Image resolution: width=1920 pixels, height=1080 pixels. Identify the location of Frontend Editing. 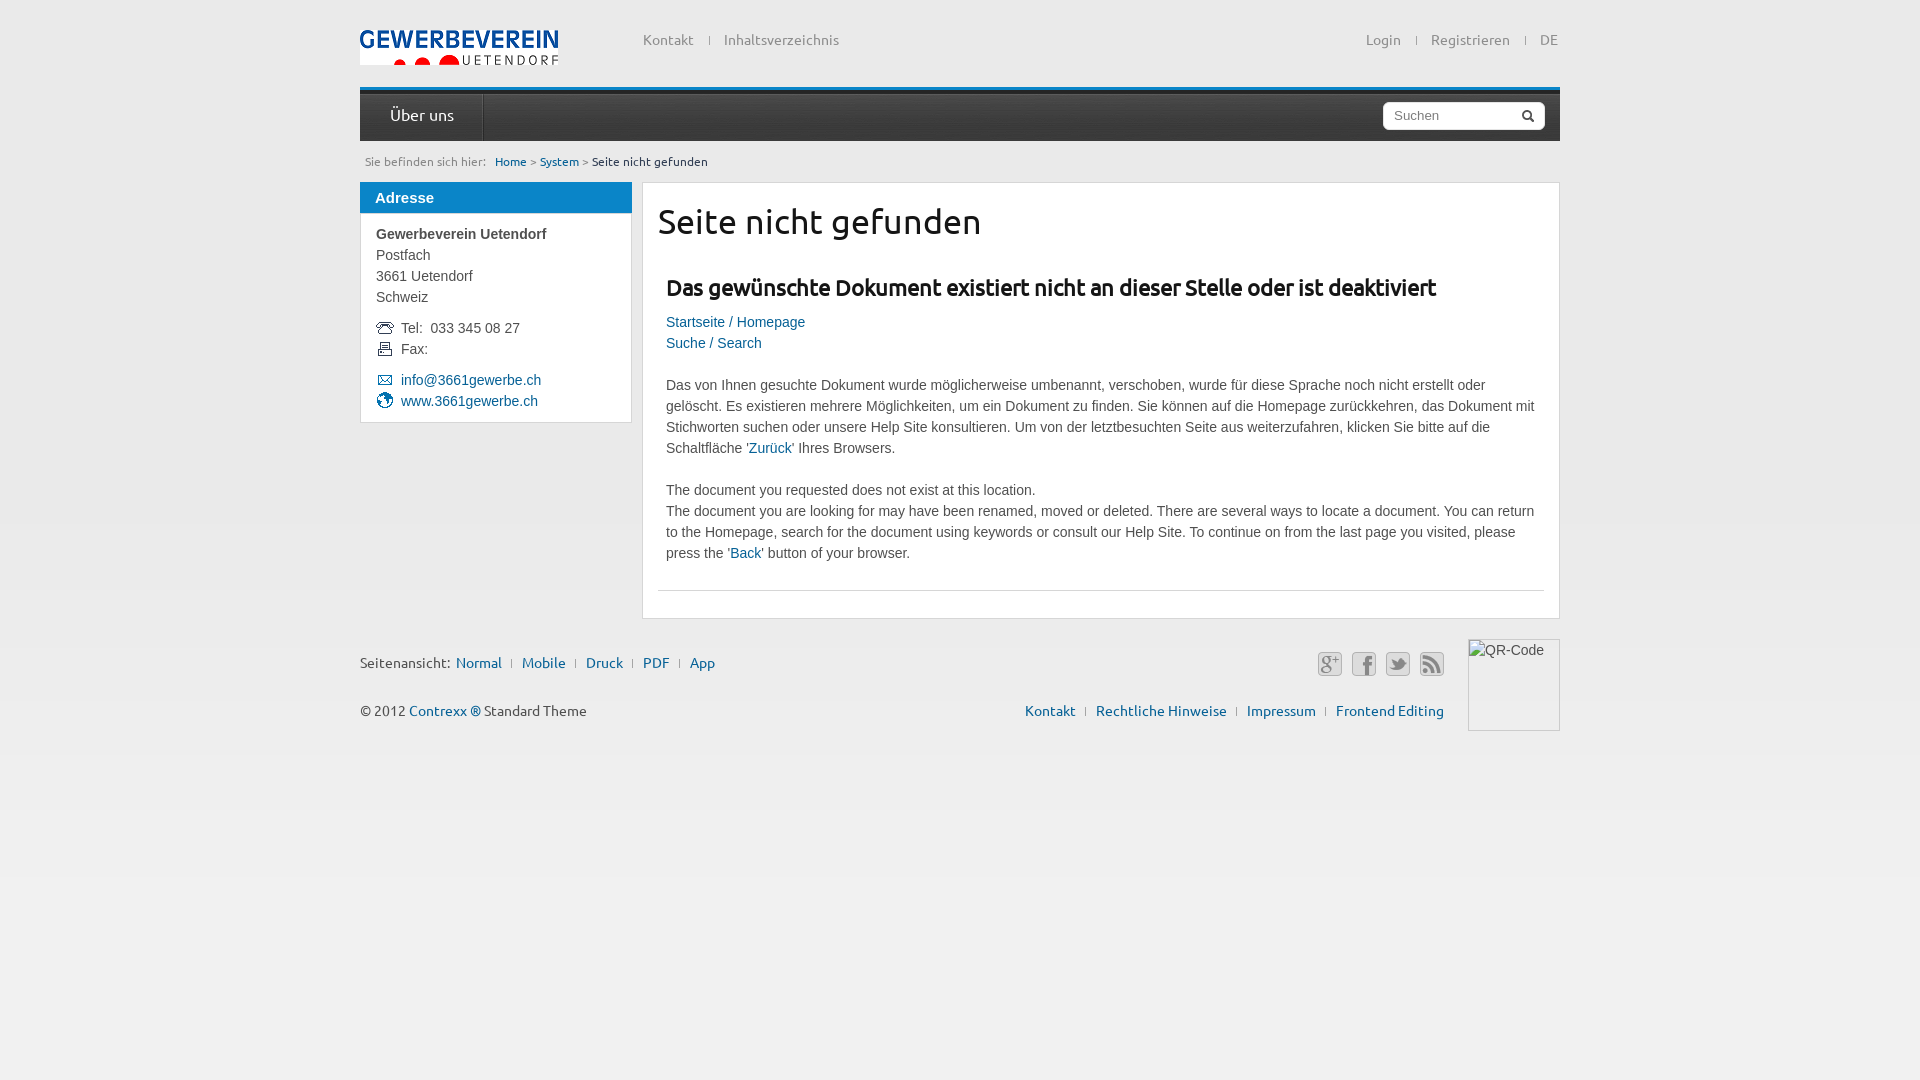
(1390, 710).